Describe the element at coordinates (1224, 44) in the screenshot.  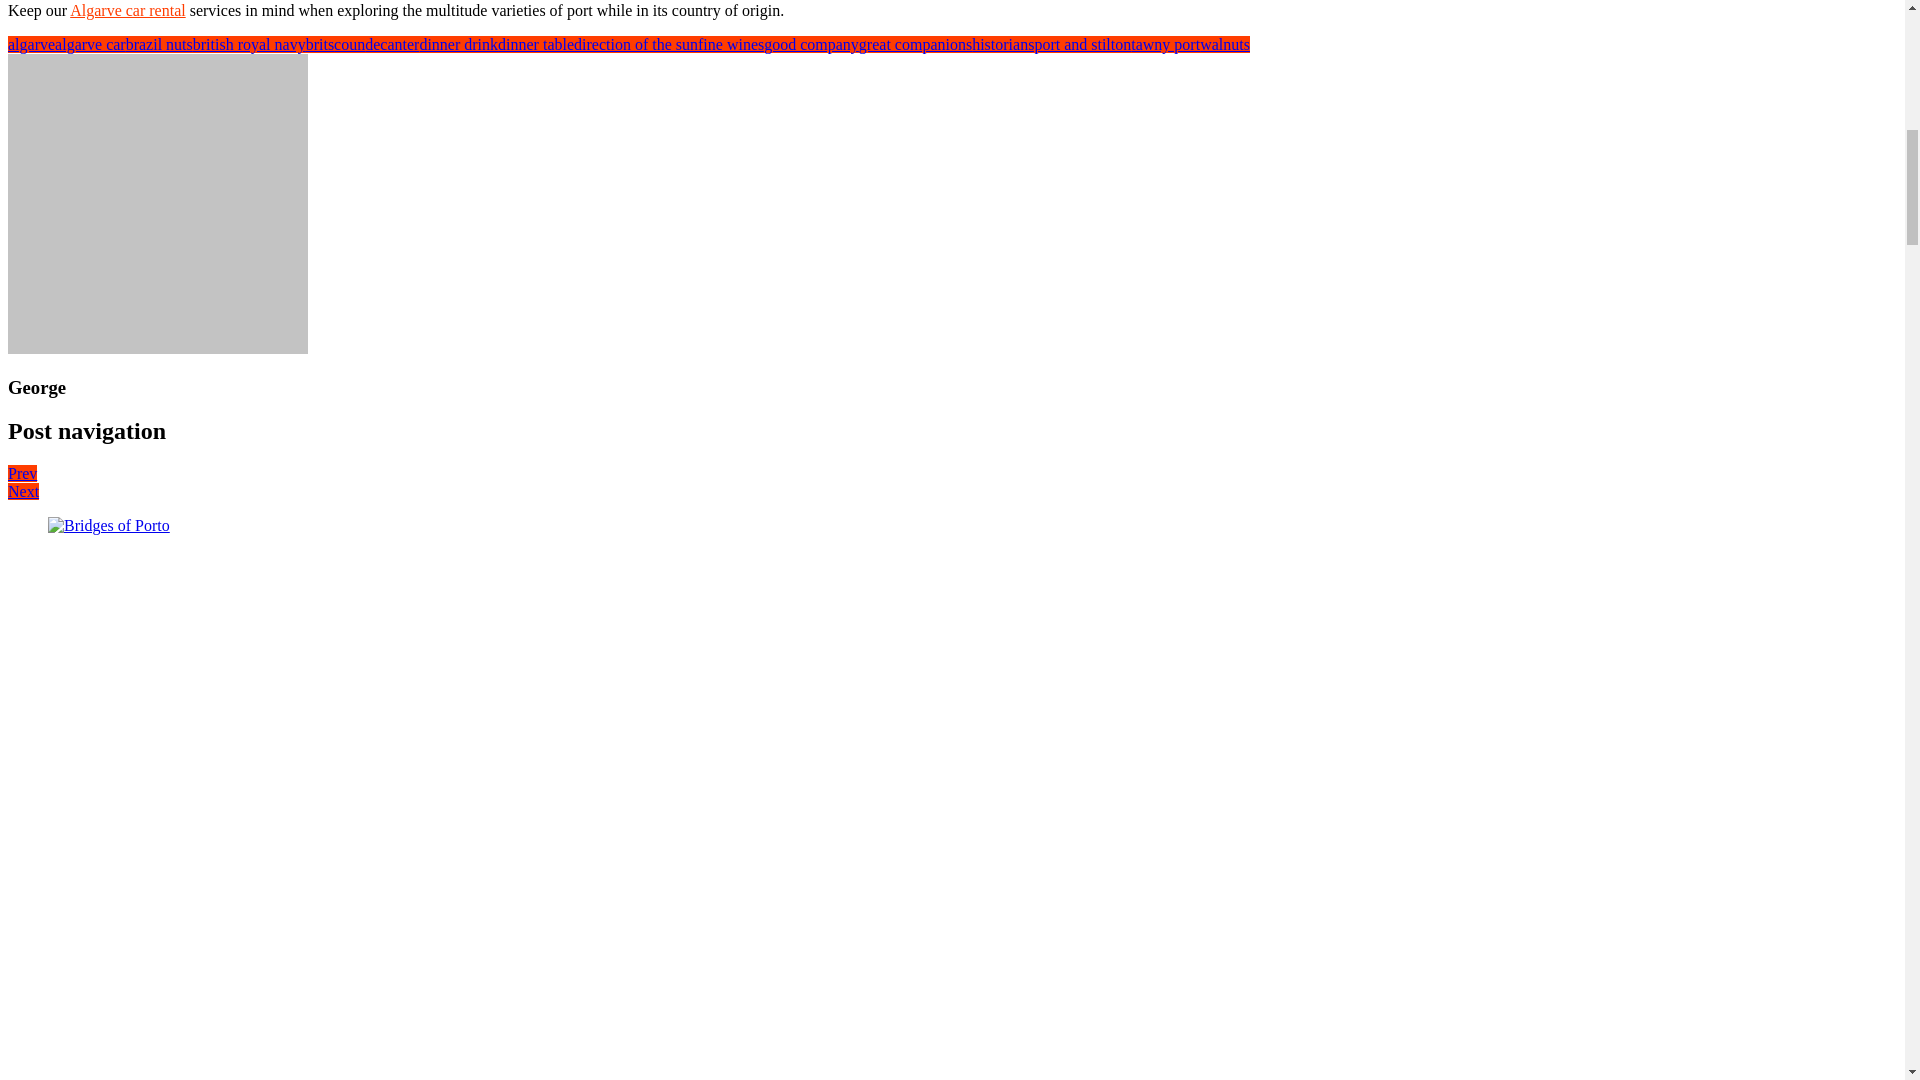
I see `walnuts` at that location.